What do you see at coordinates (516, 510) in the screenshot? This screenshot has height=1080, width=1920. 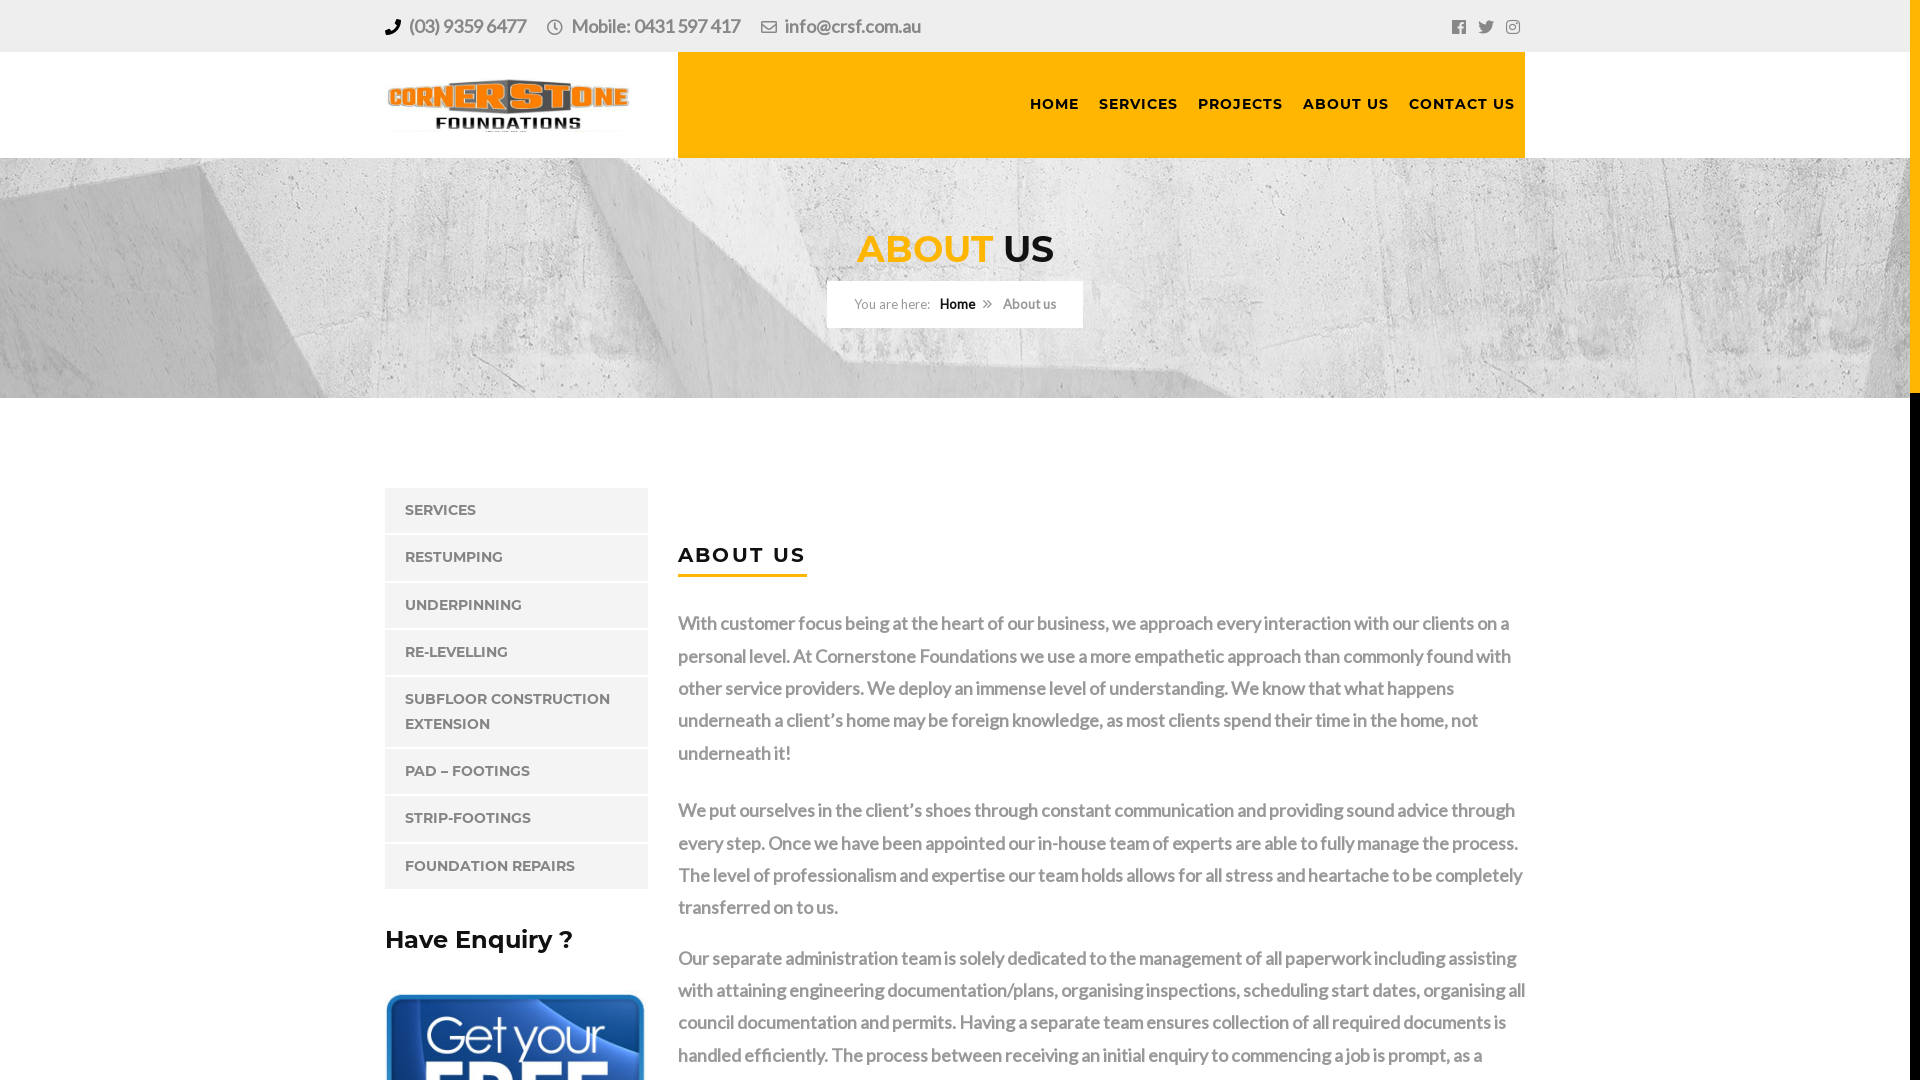 I see `SERVICES` at bounding box center [516, 510].